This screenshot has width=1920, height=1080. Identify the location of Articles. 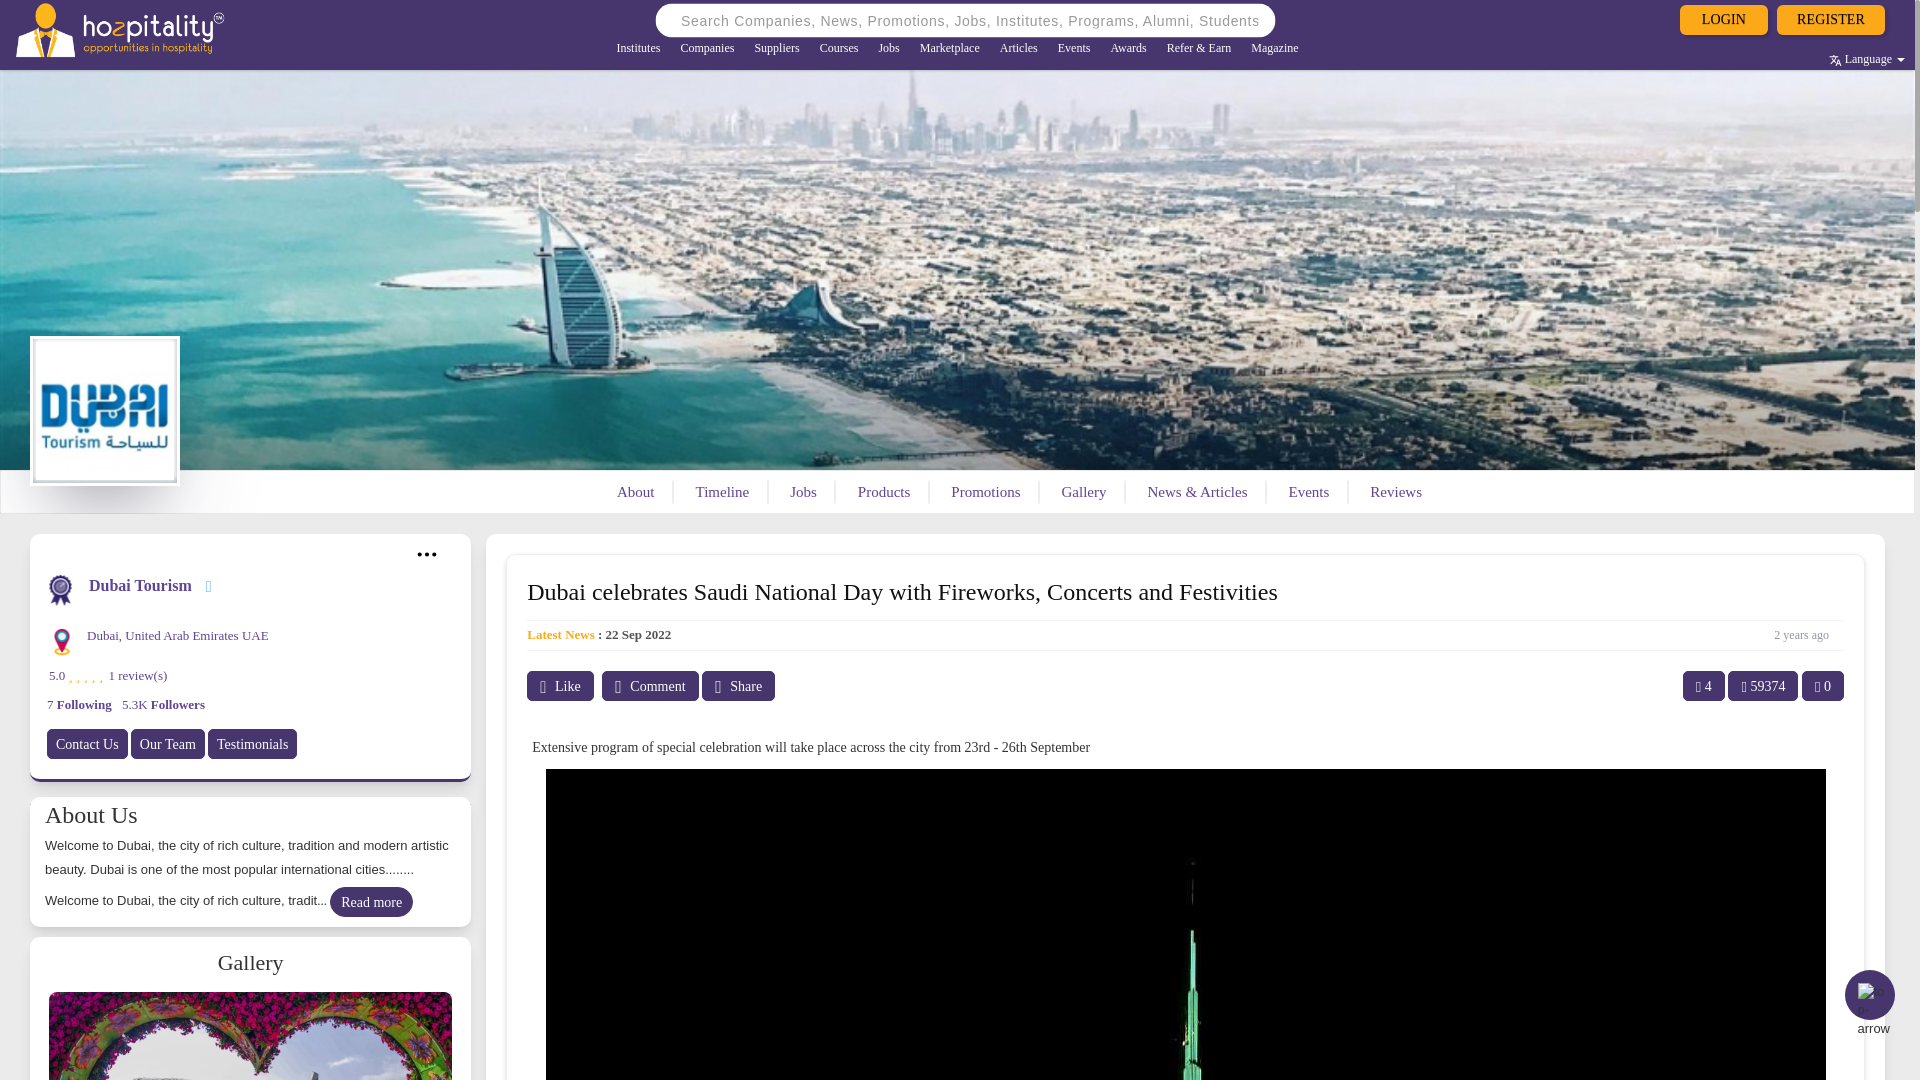
(1019, 50).